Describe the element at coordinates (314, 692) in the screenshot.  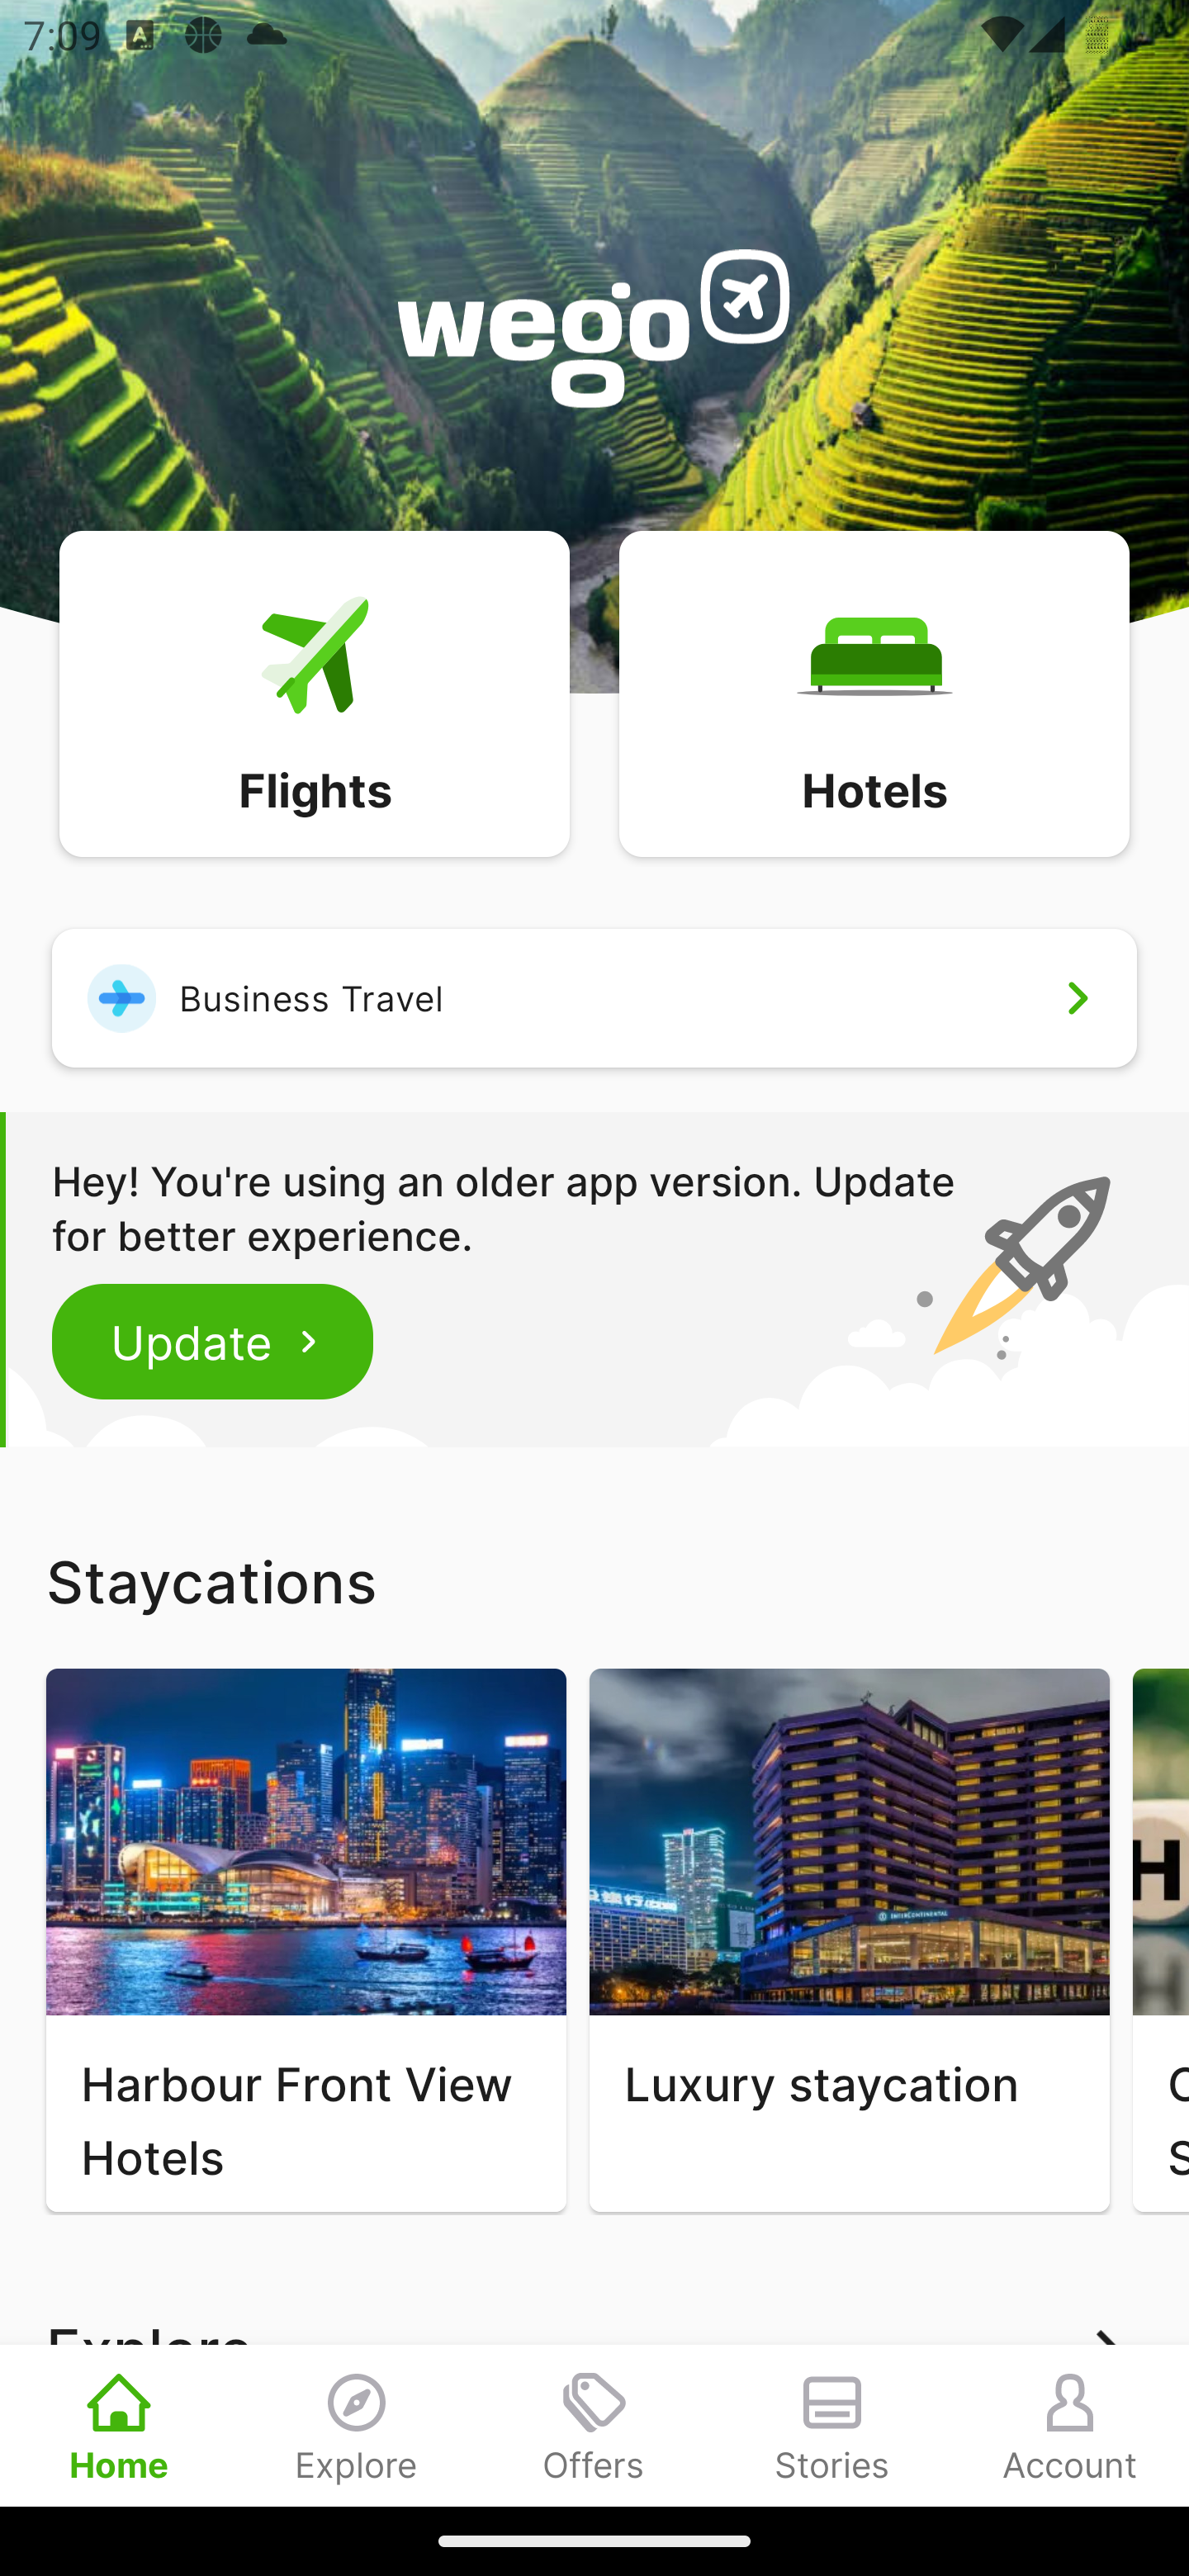
I see `Flights` at that location.